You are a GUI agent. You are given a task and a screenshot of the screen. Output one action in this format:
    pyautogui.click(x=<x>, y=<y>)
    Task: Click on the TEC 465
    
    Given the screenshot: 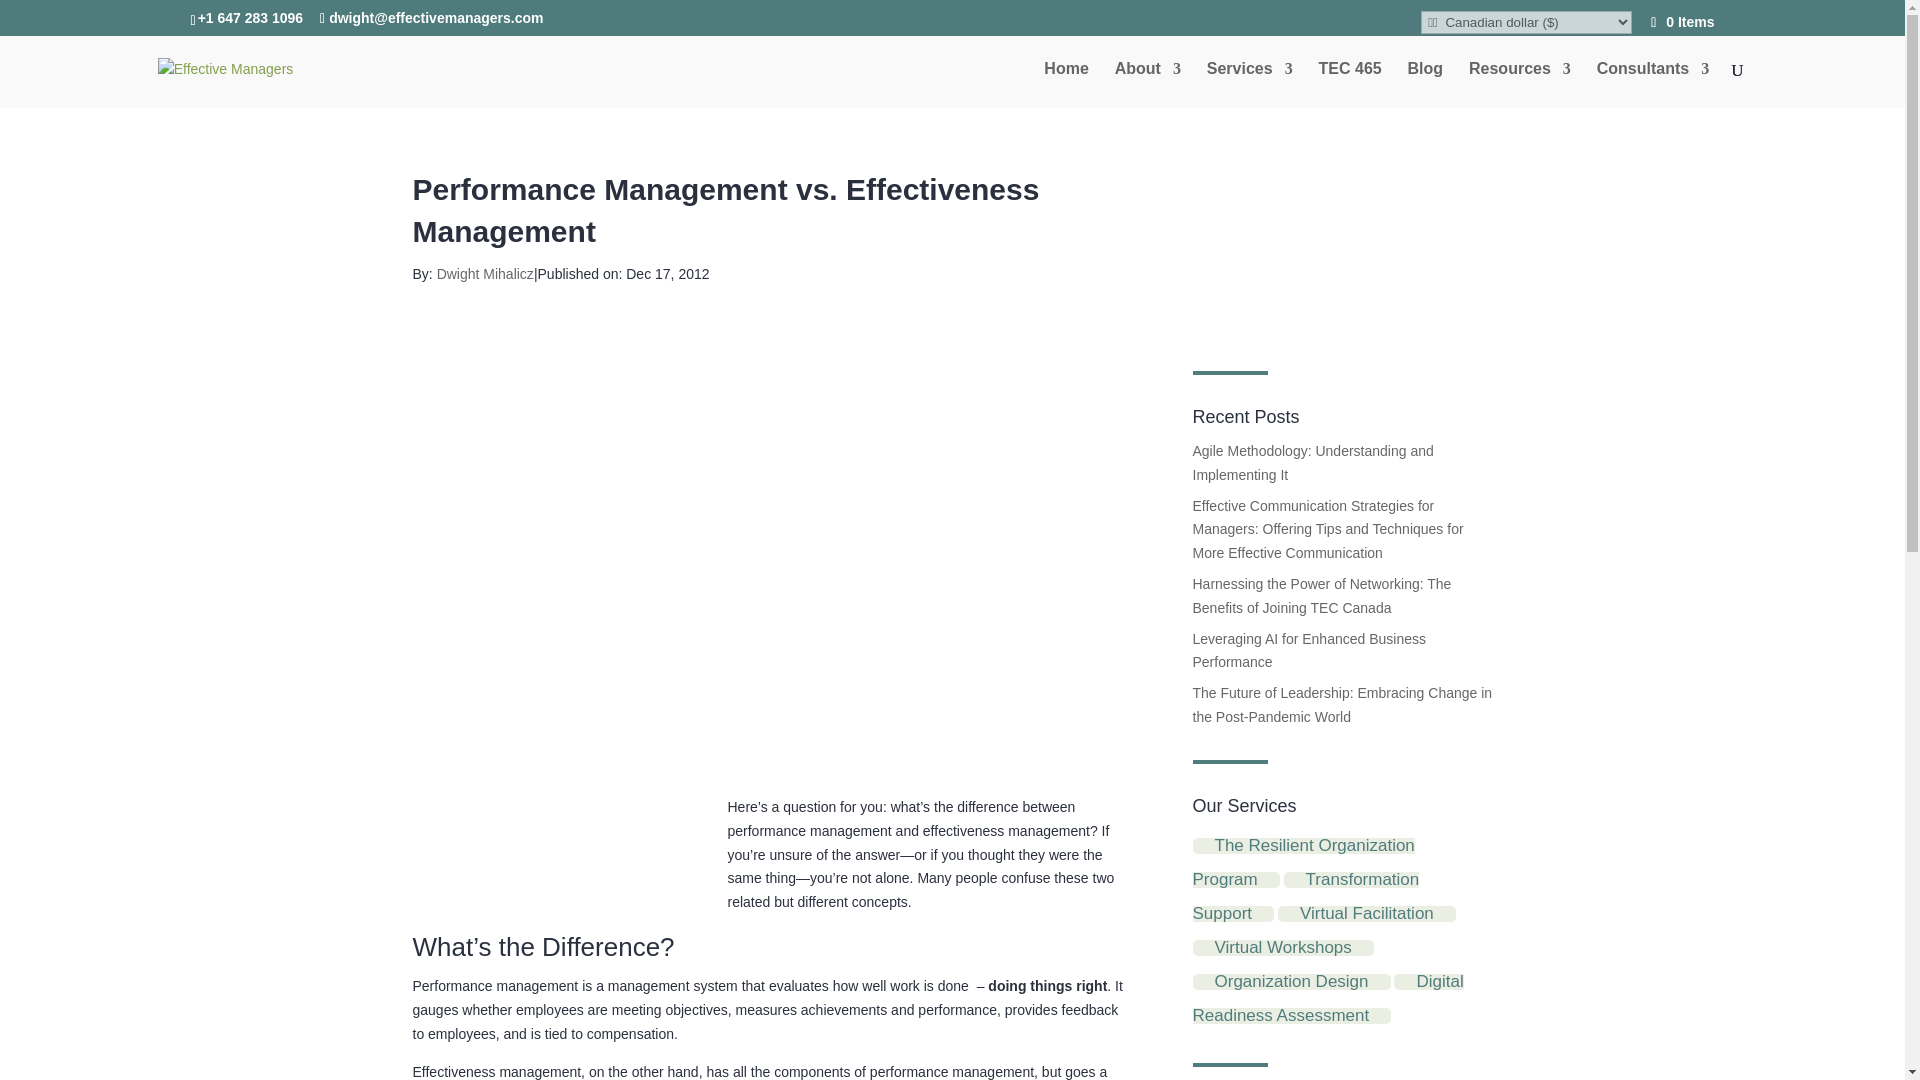 What is the action you would take?
    pyautogui.click(x=1350, y=84)
    